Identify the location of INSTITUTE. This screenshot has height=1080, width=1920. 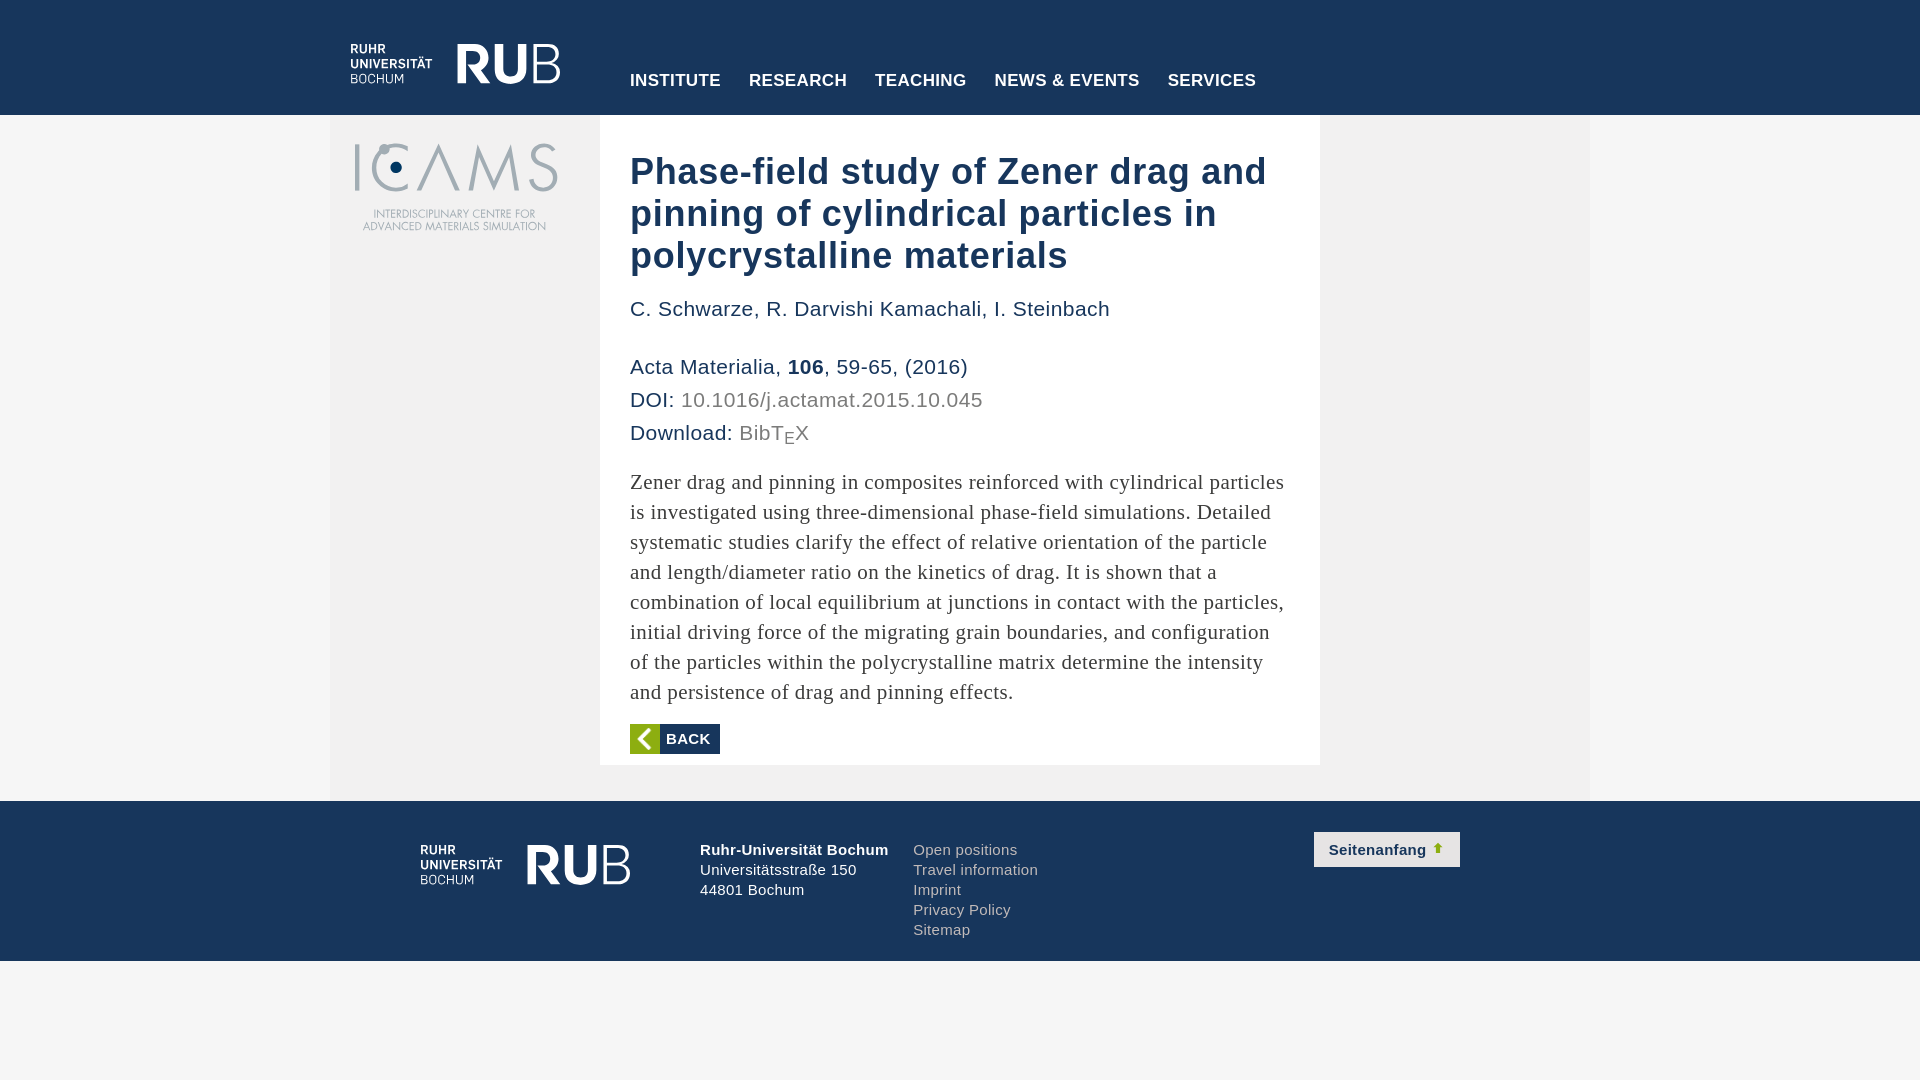
(676, 93).